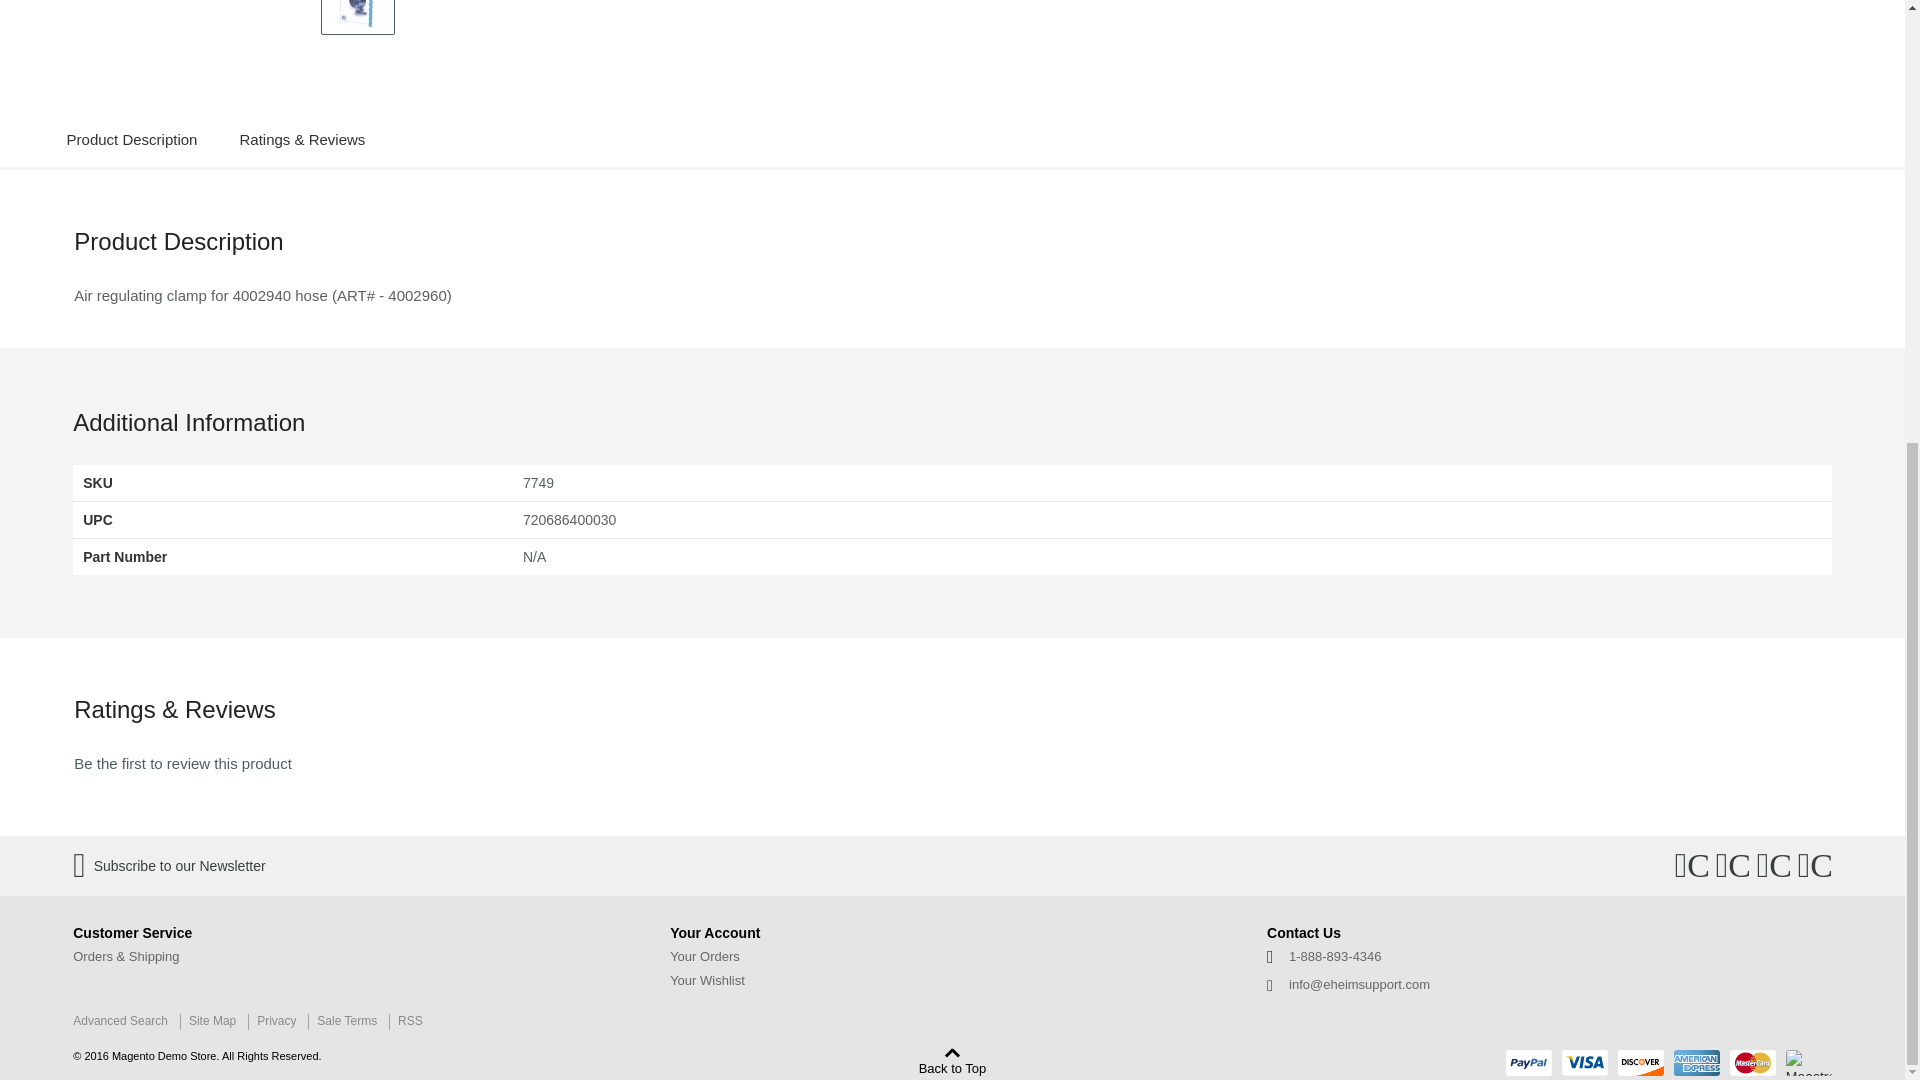 This screenshot has width=1920, height=1080. What do you see at coordinates (1585, 1062) in the screenshot?
I see `Visa` at bounding box center [1585, 1062].